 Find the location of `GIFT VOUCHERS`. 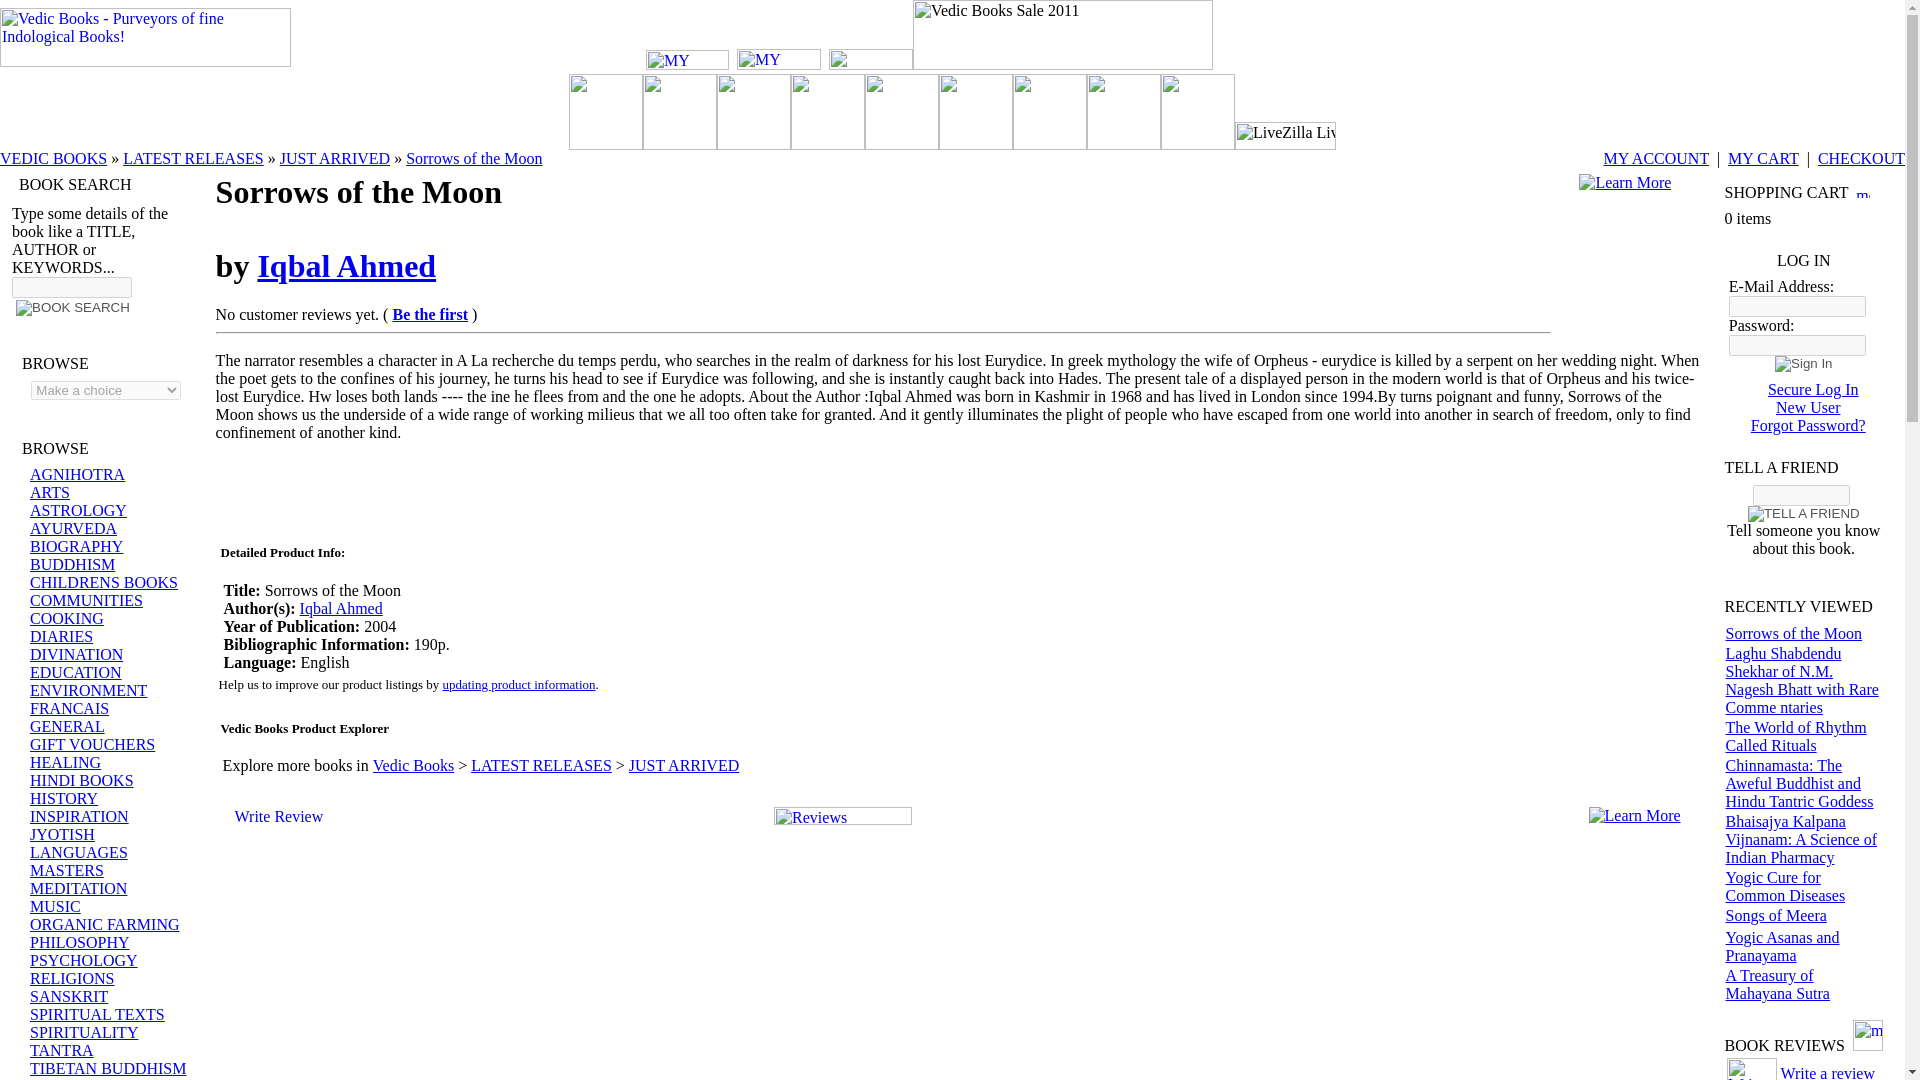

GIFT VOUCHERS is located at coordinates (92, 744).